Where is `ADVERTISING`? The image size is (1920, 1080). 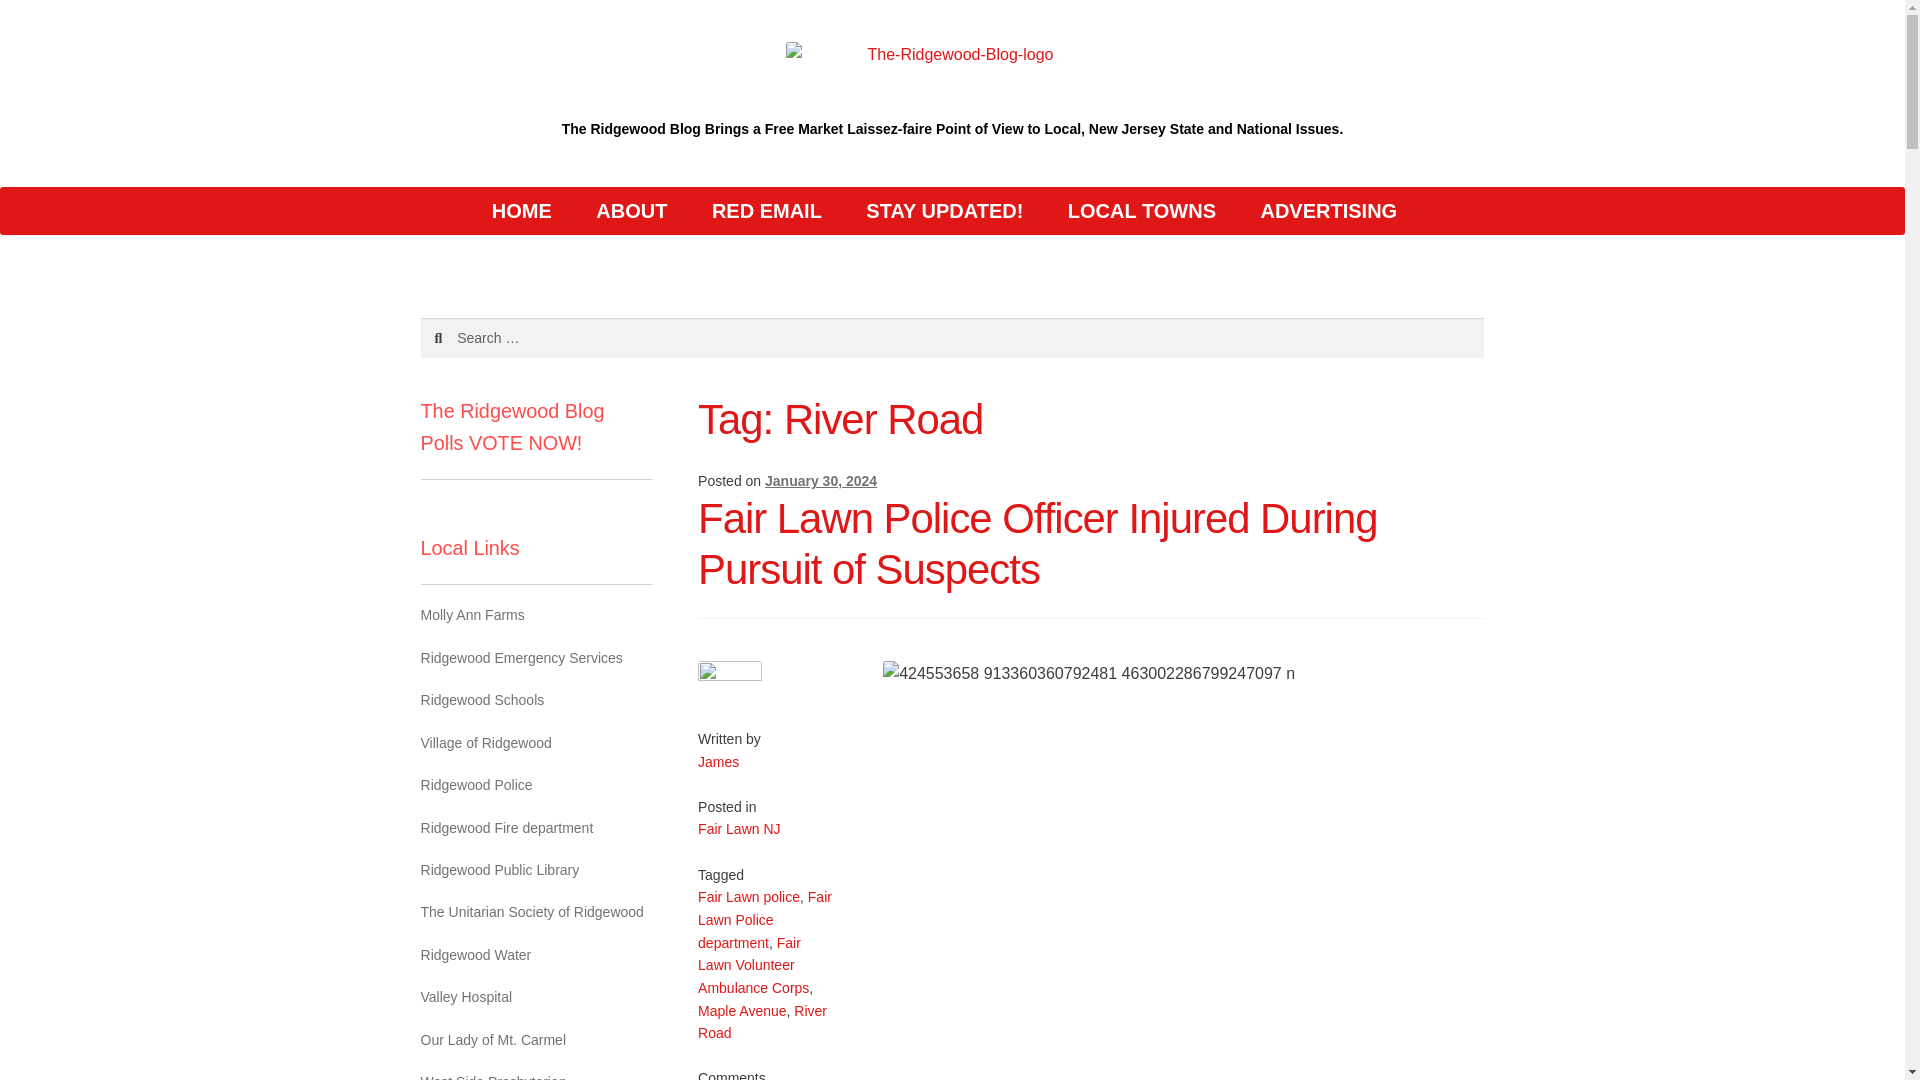
ADVERTISING is located at coordinates (1328, 210).